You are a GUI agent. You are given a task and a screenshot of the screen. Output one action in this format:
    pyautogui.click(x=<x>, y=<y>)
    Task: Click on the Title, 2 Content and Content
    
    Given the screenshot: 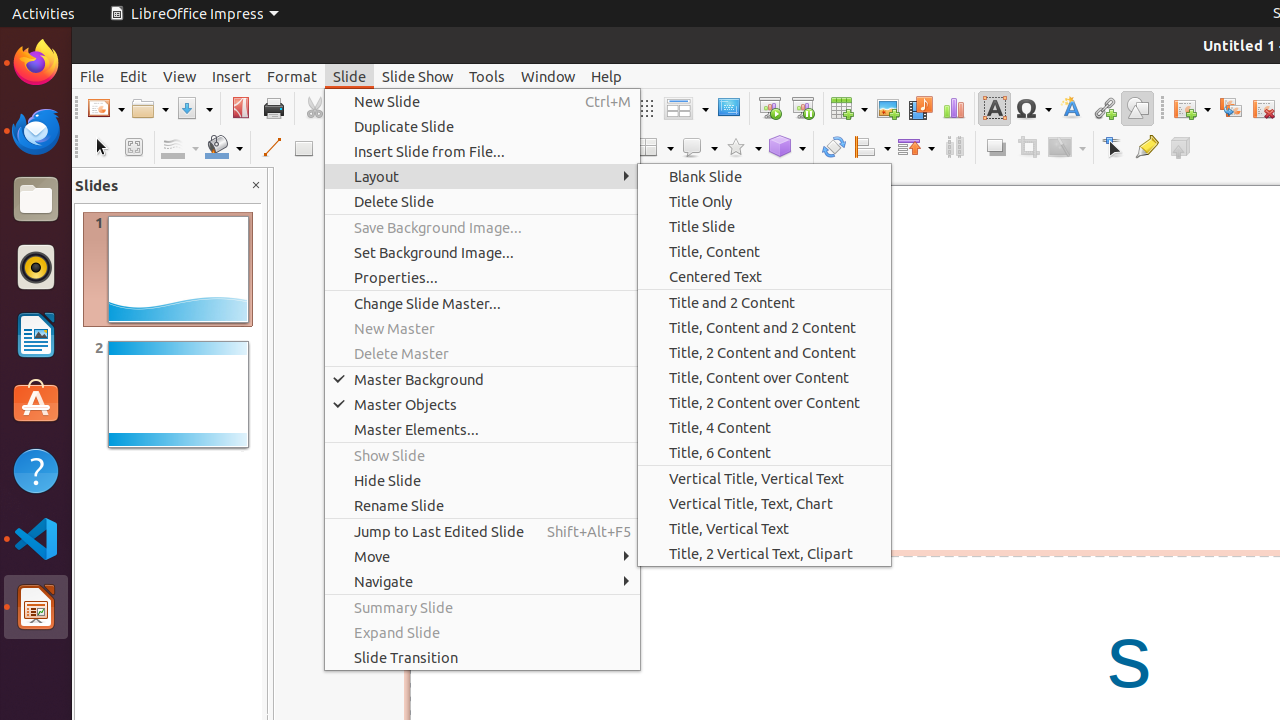 What is the action you would take?
    pyautogui.click(x=764, y=352)
    